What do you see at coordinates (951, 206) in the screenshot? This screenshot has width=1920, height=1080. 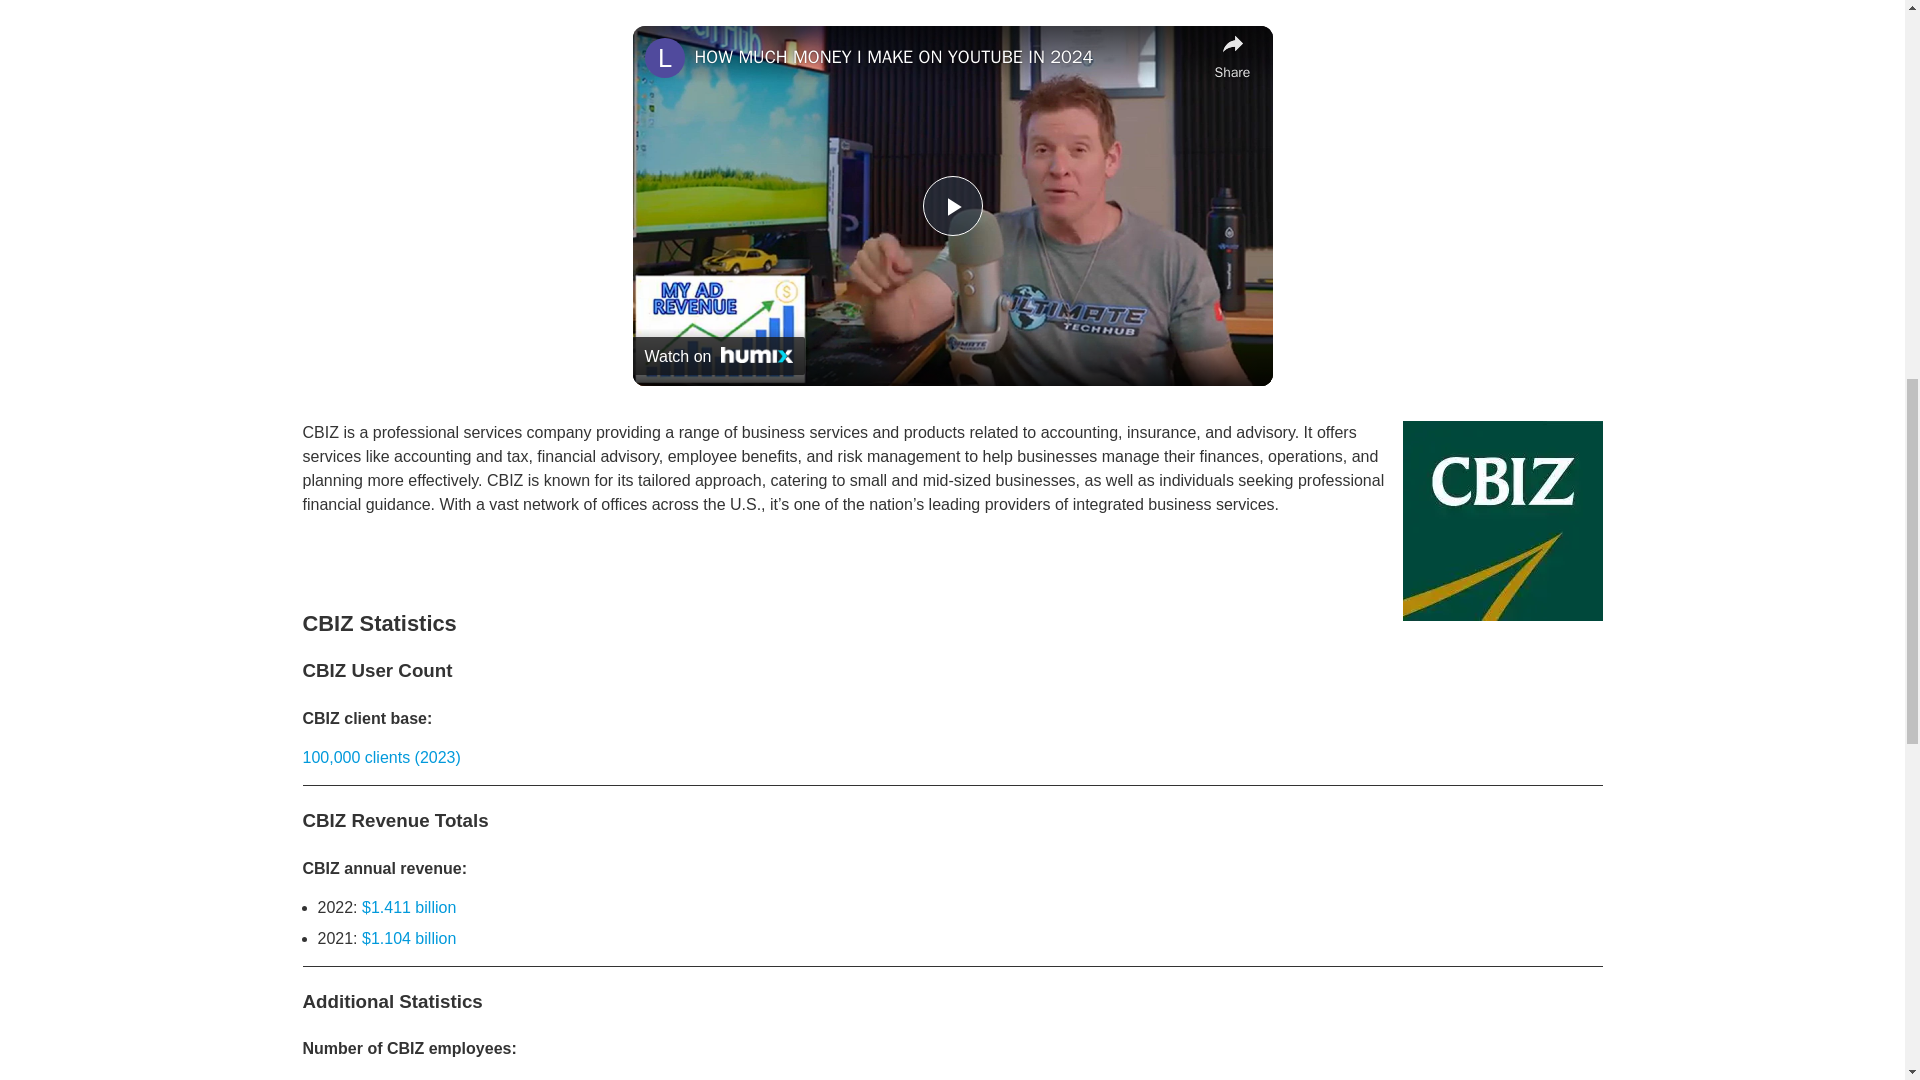 I see `Play Video` at bounding box center [951, 206].